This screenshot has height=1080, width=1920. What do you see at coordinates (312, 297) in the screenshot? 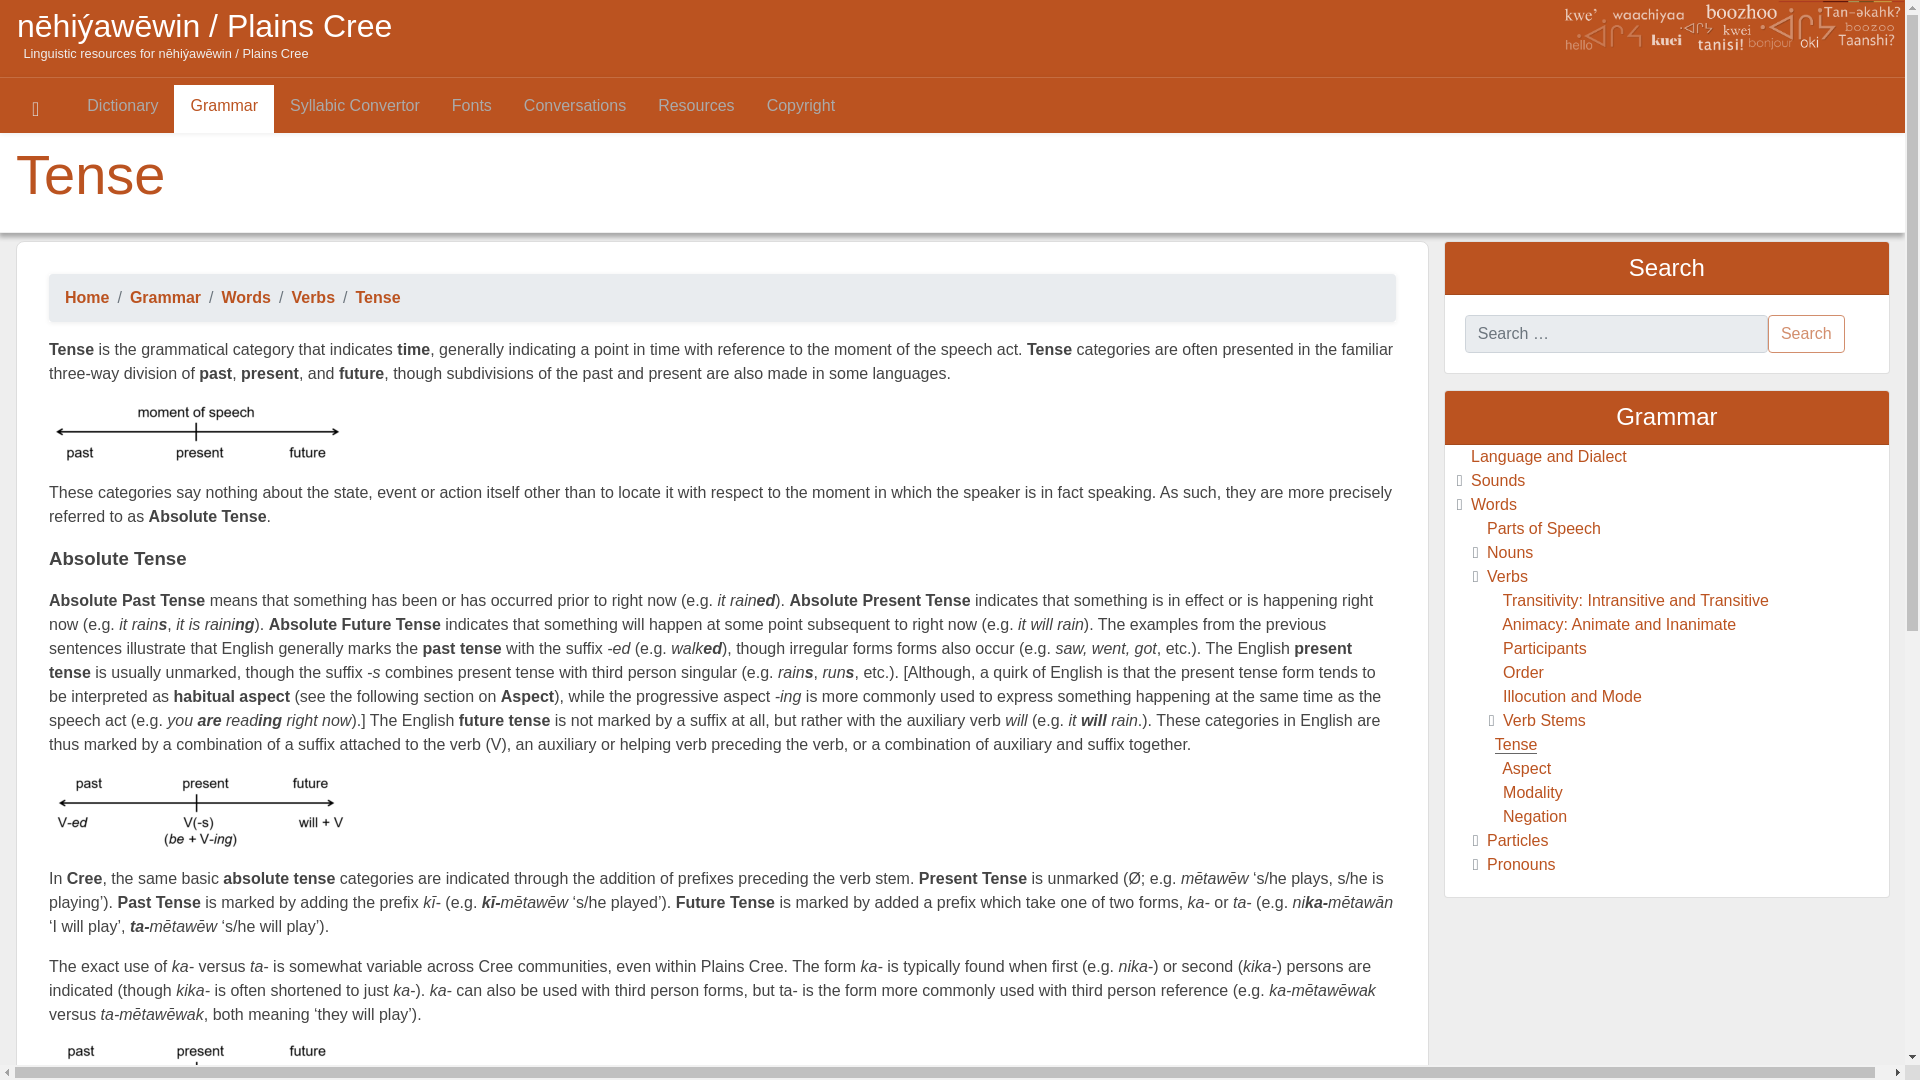
I see `Verbs` at bounding box center [312, 297].